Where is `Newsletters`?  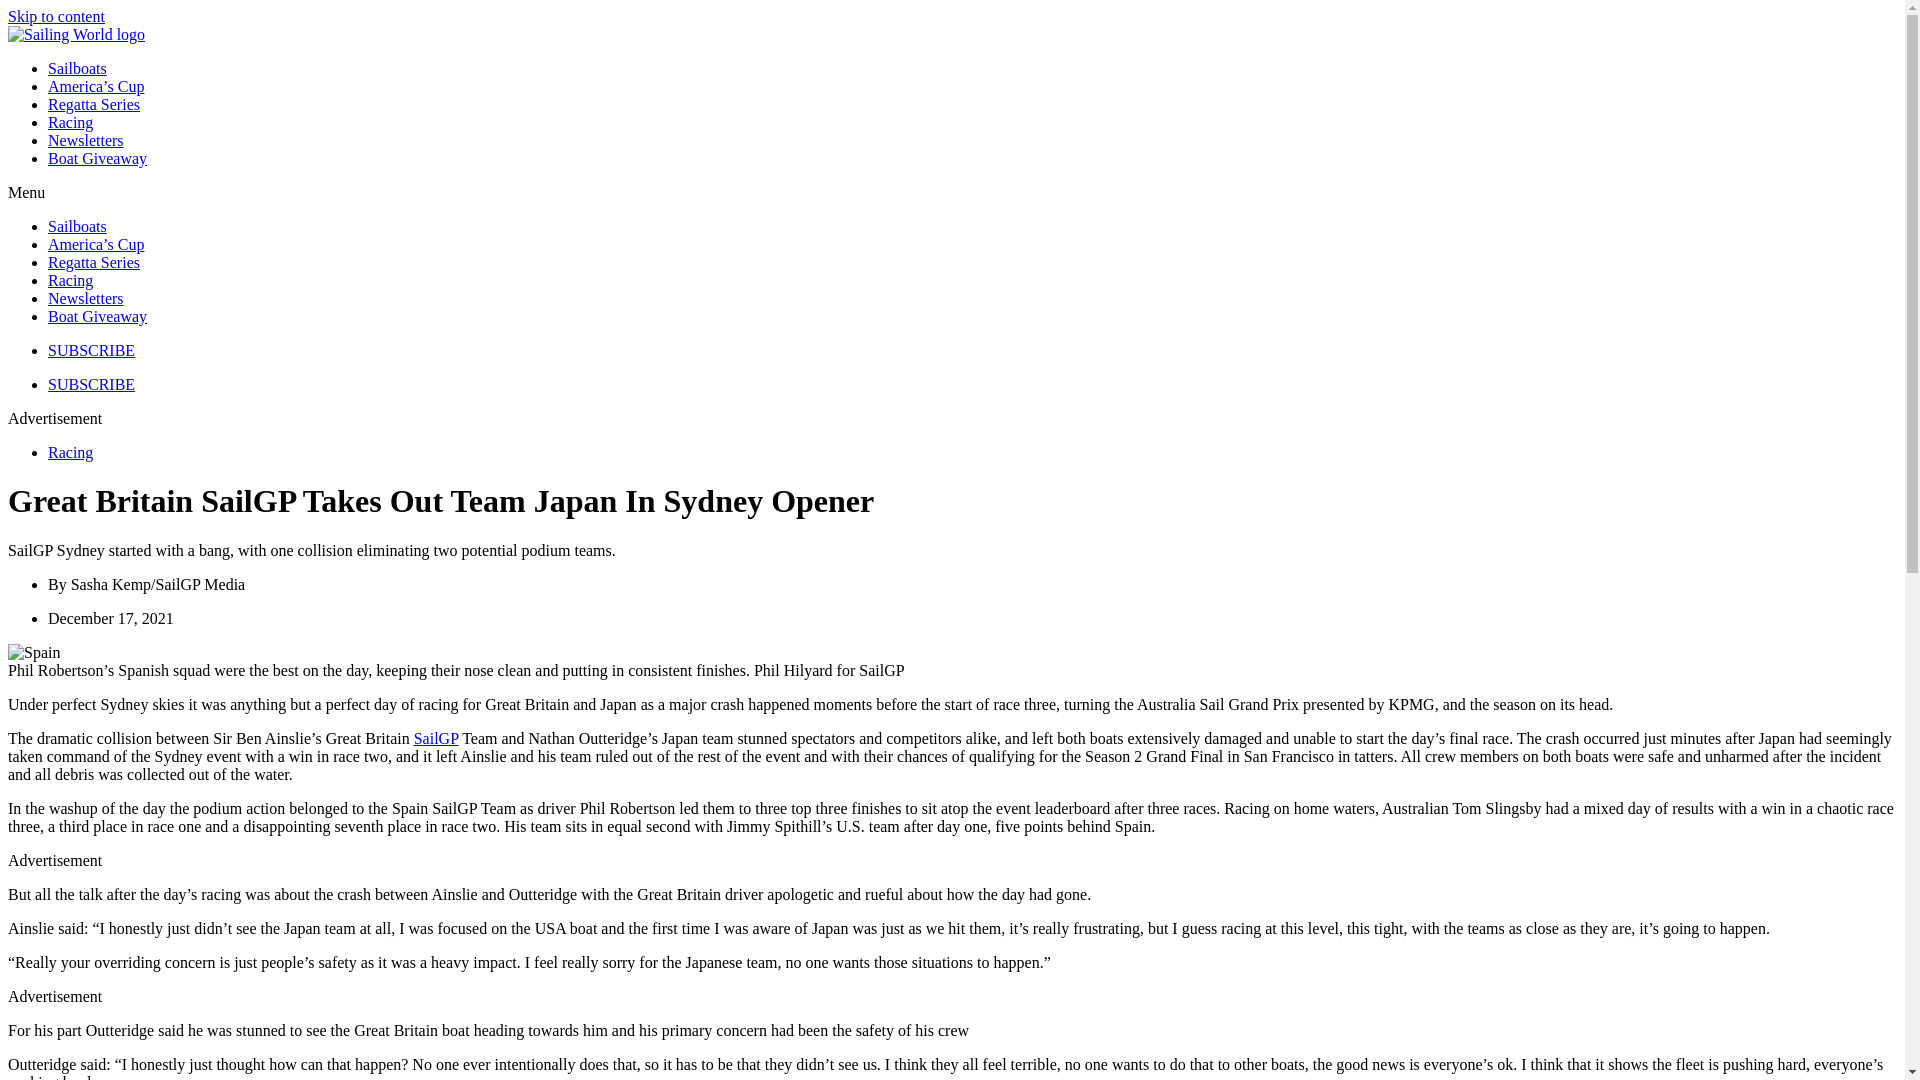
Newsletters is located at coordinates (86, 140).